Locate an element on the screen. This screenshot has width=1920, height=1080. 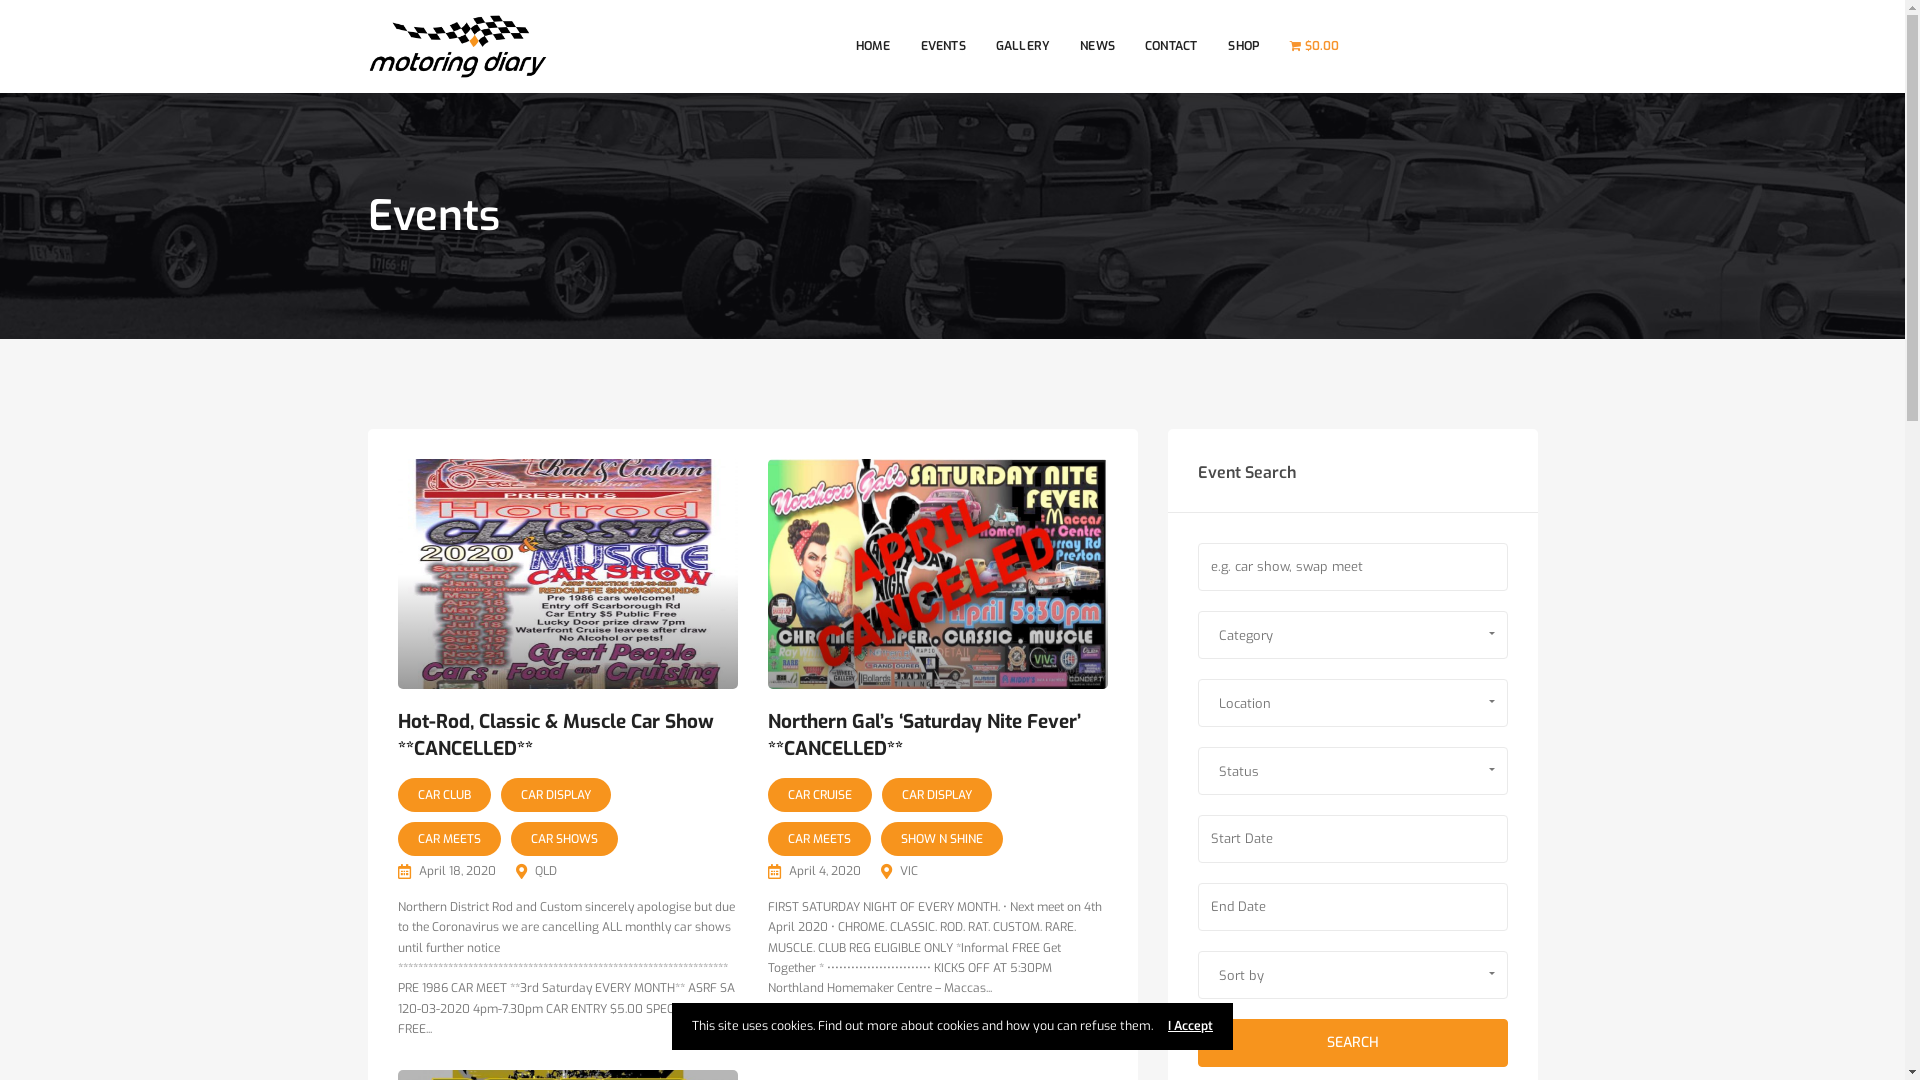
Category is located at coordinates (1353, 635).